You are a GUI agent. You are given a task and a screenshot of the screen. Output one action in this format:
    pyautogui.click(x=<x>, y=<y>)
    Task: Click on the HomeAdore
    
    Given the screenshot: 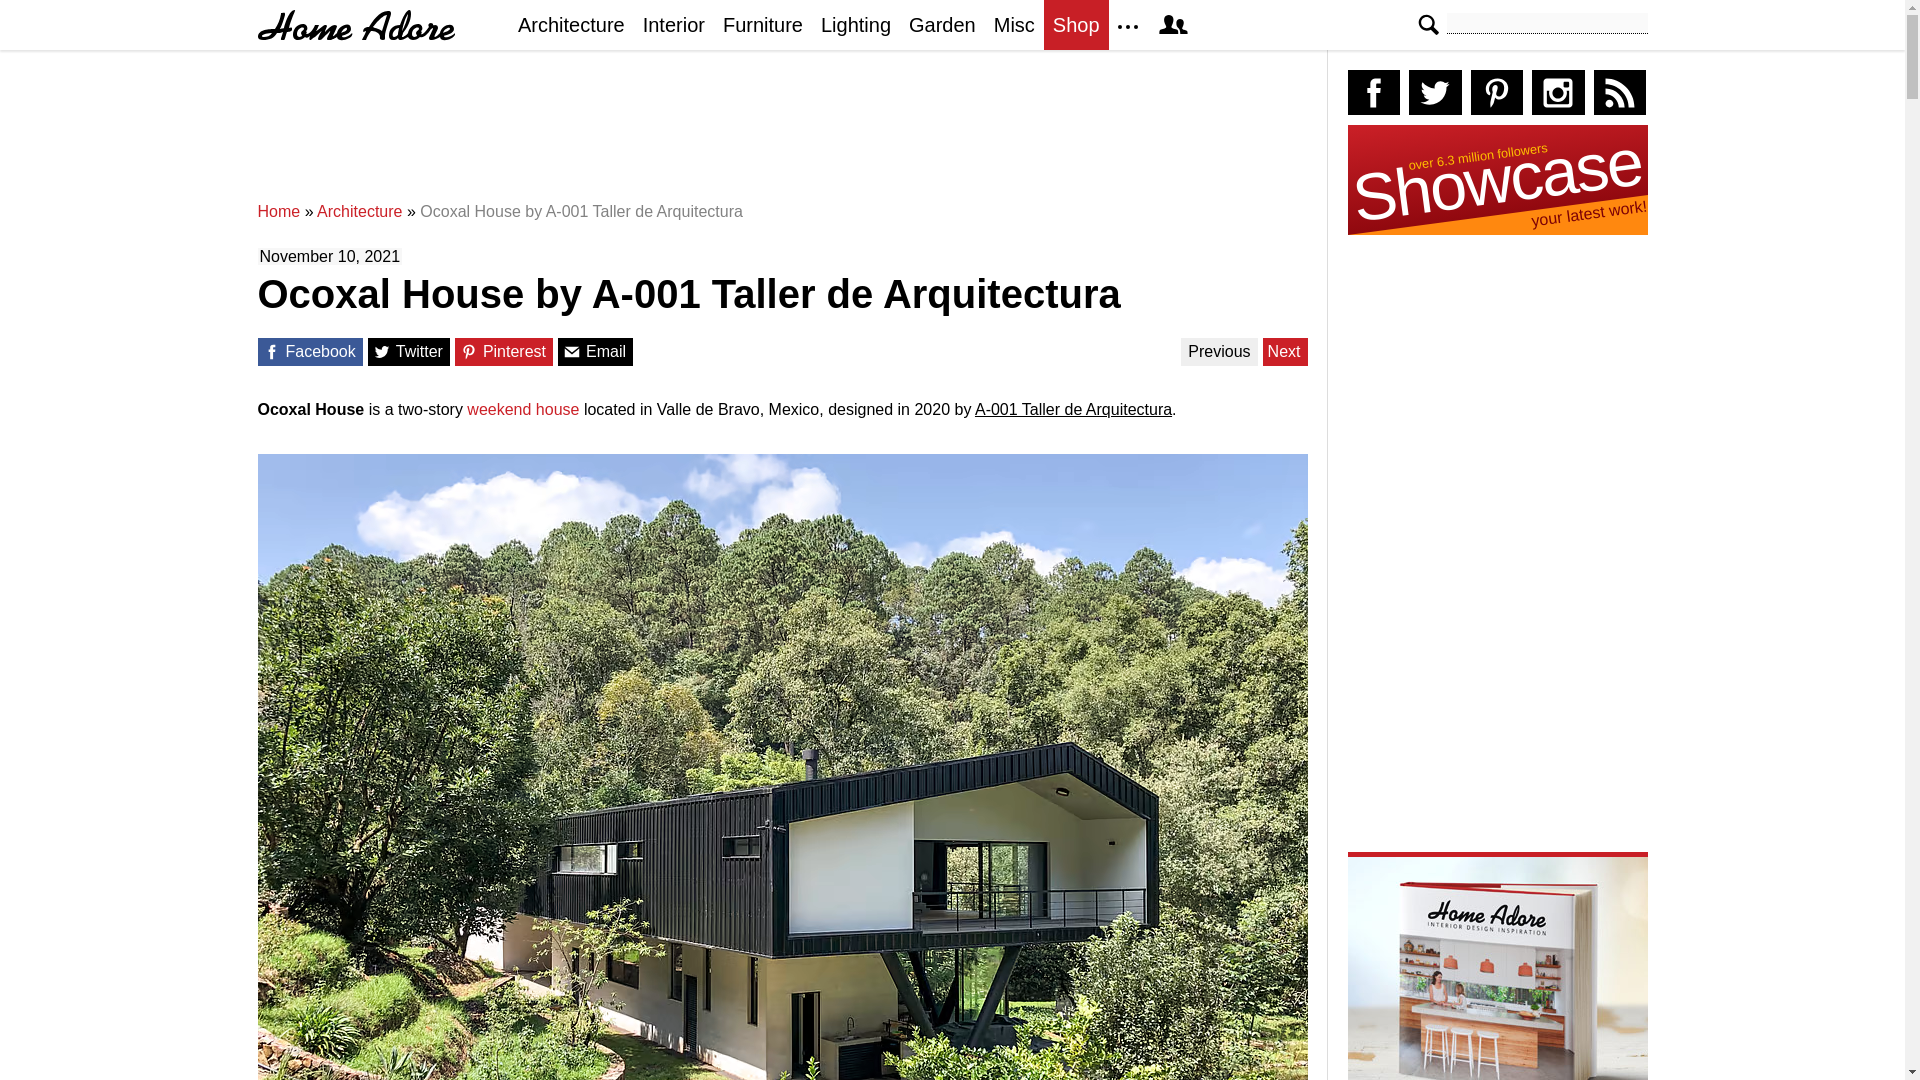 What is the action you would take?
    pyautogui.click(x=356, y=25)
    